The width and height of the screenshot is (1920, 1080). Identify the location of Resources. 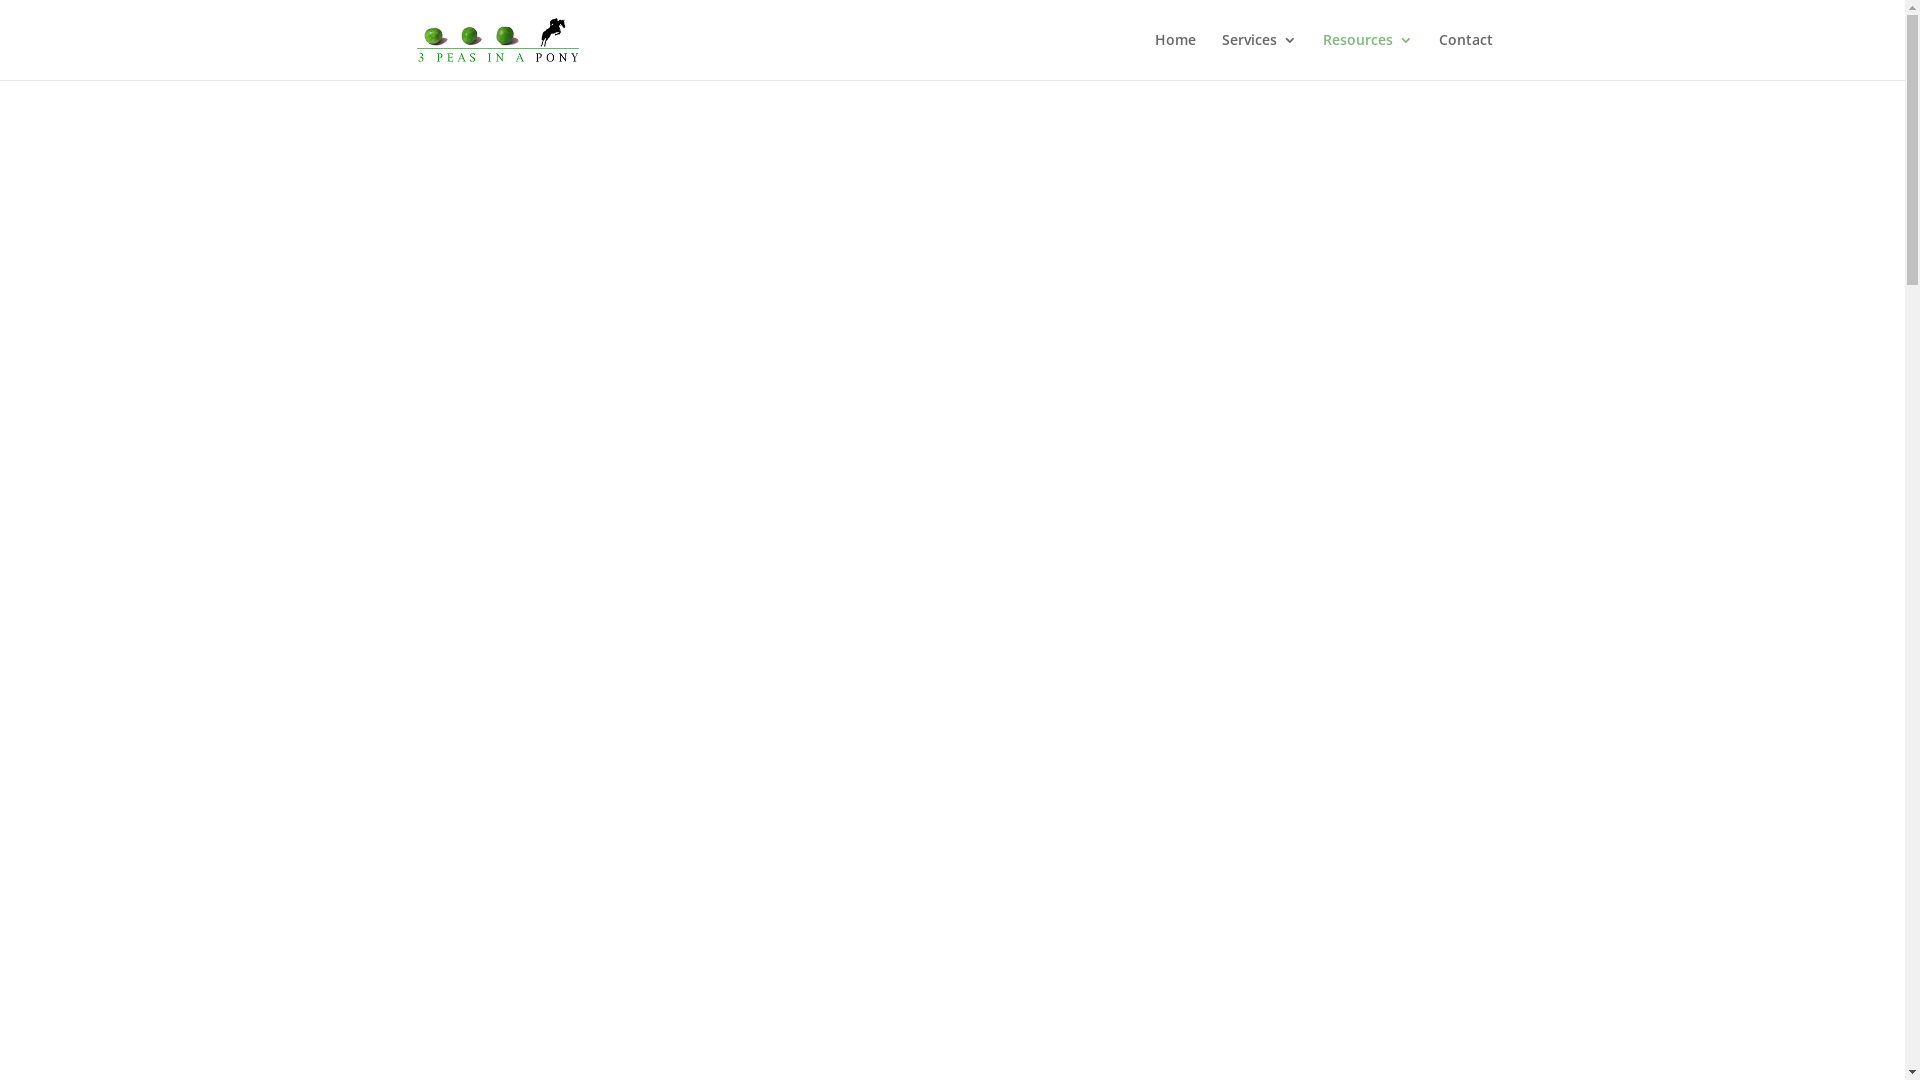
(1367, 56).